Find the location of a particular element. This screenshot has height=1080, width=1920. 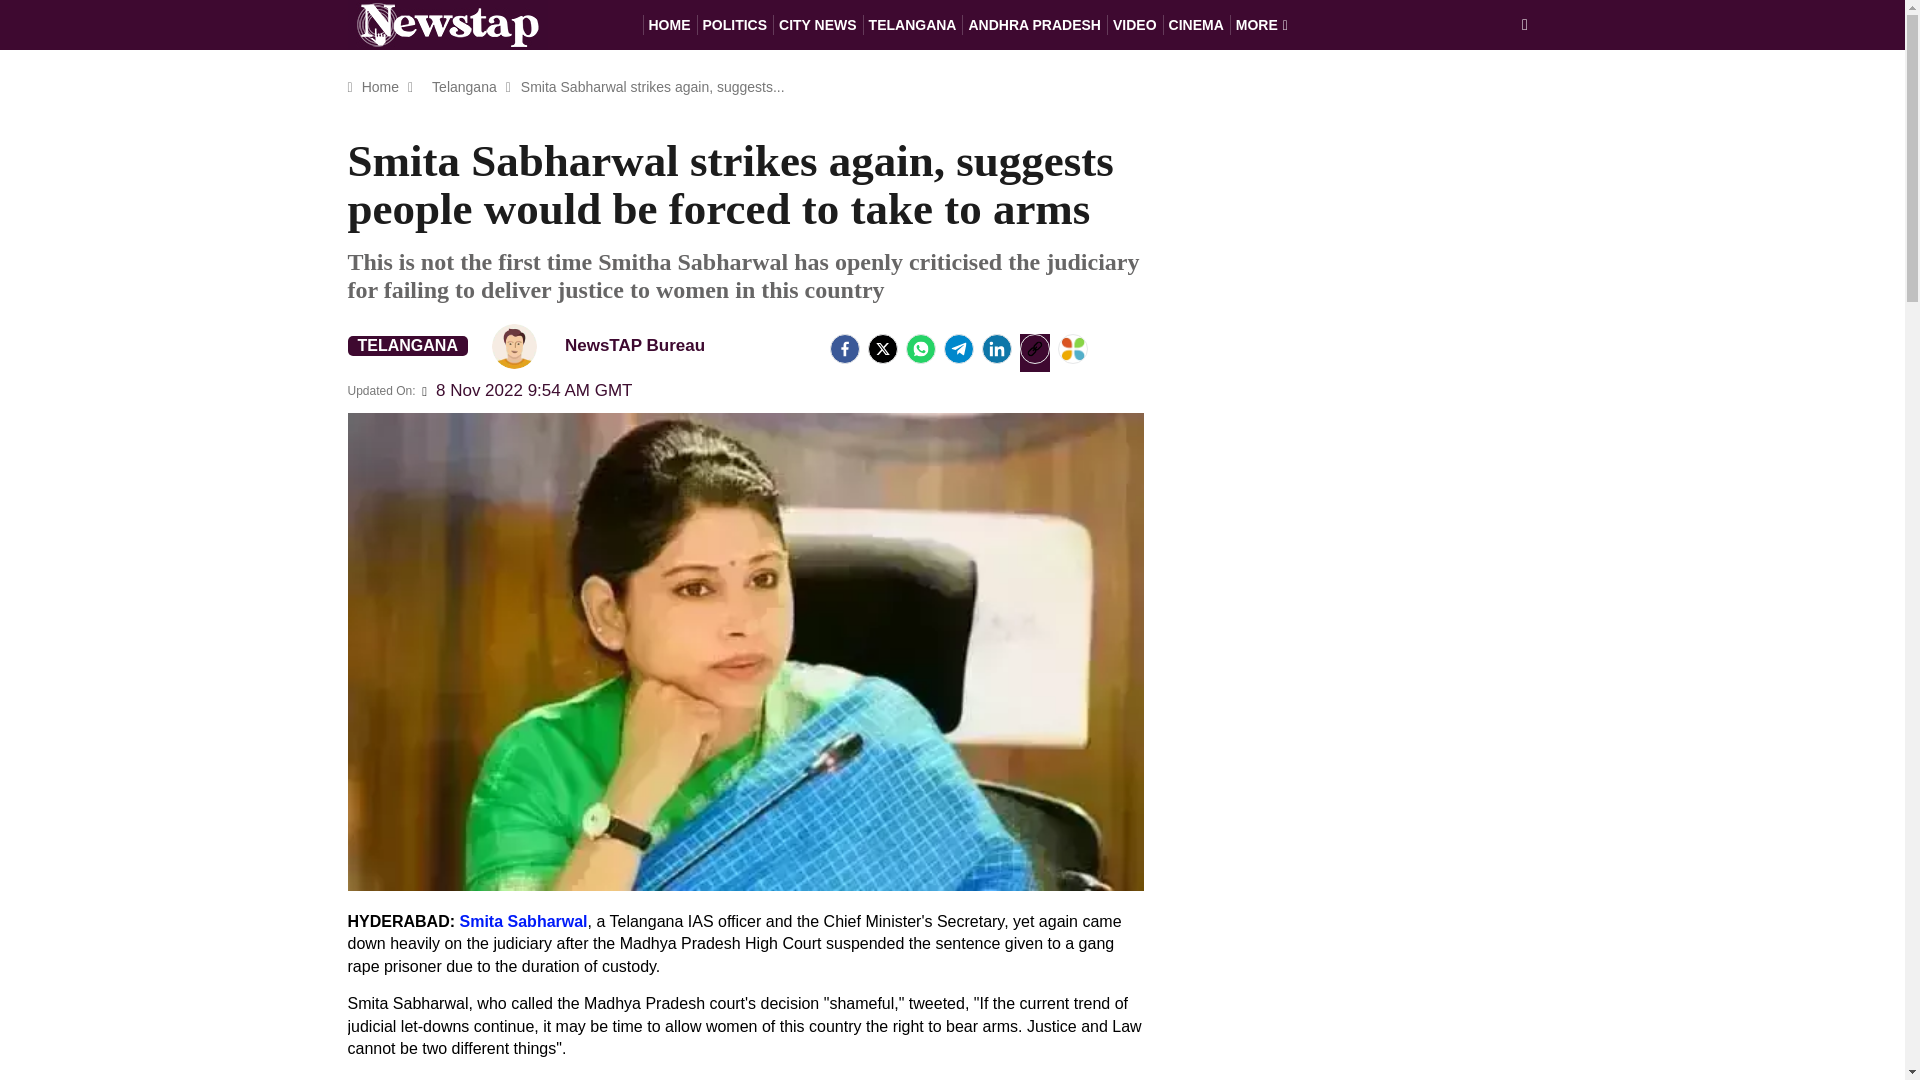

TELANGANA is located at coordinates (408, 346).